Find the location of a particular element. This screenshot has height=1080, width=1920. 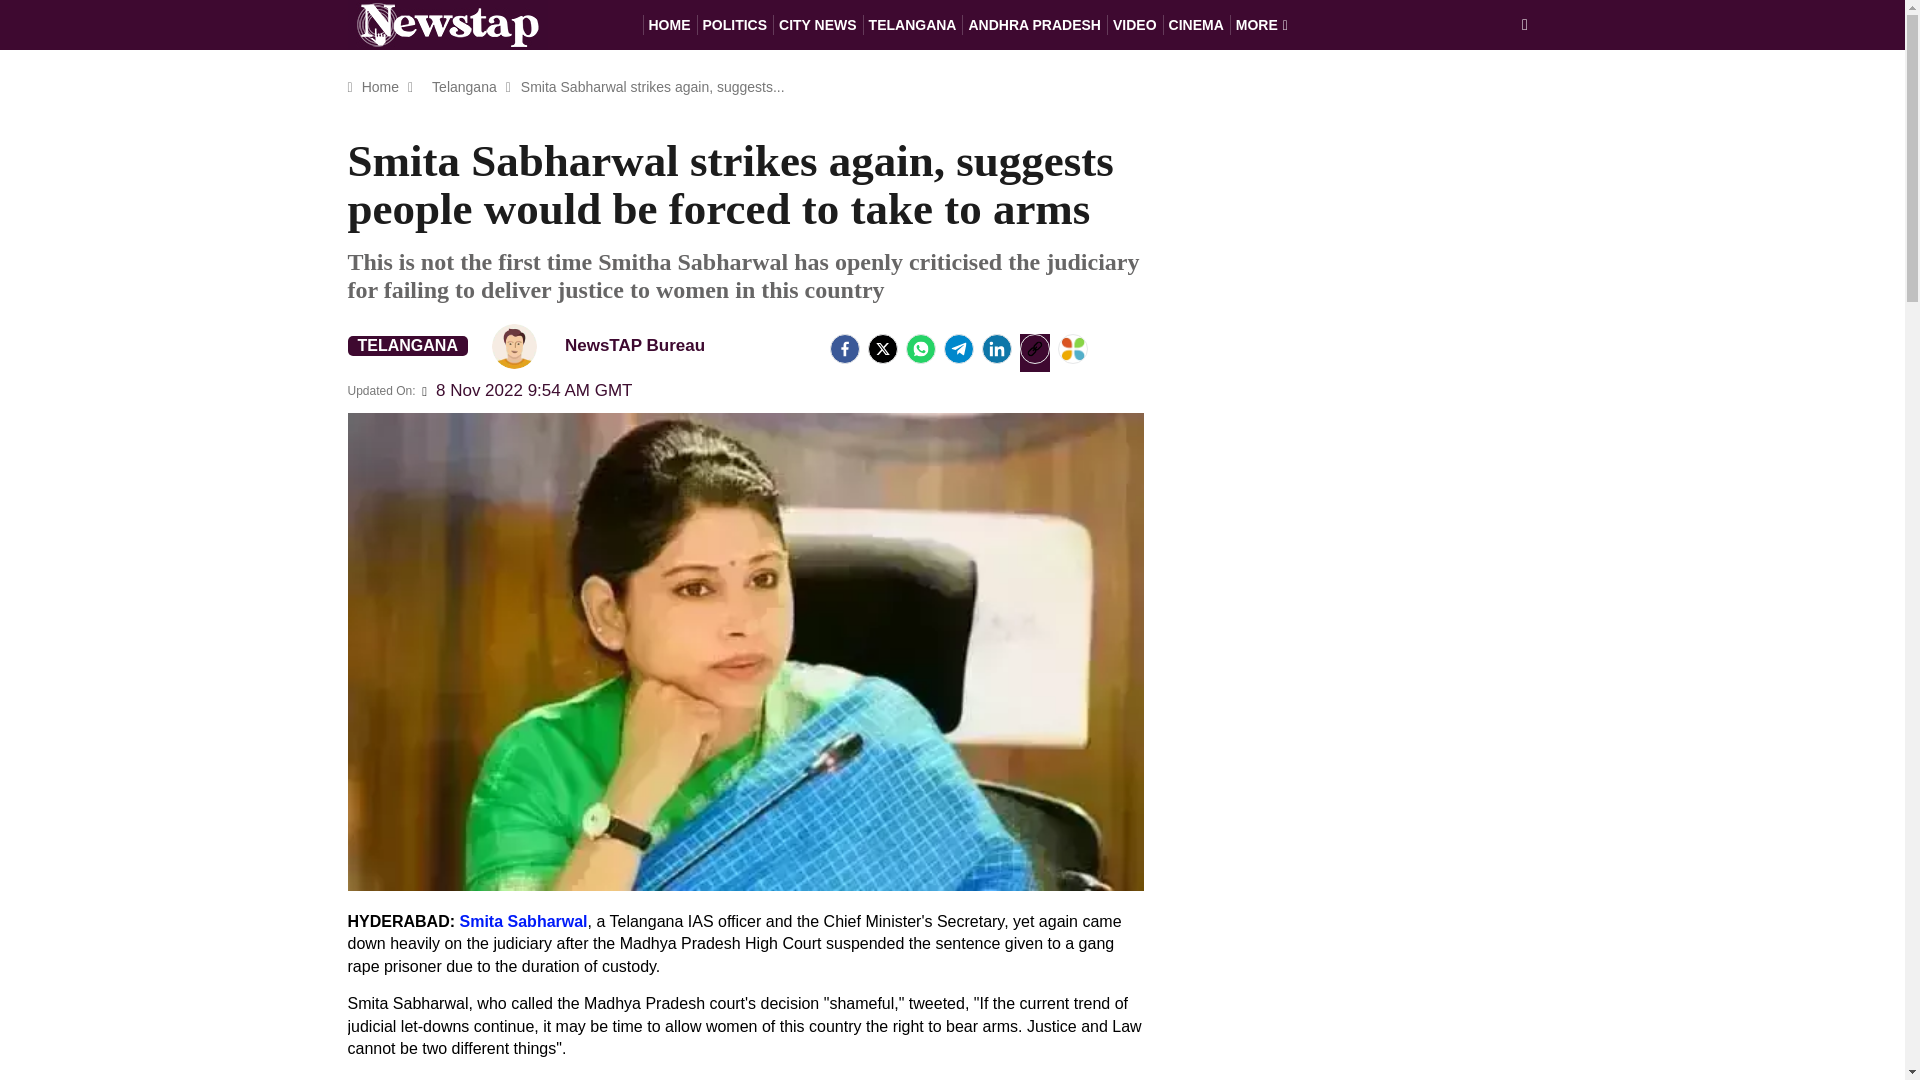

TELANGANA is located at coordinates (408, 346).